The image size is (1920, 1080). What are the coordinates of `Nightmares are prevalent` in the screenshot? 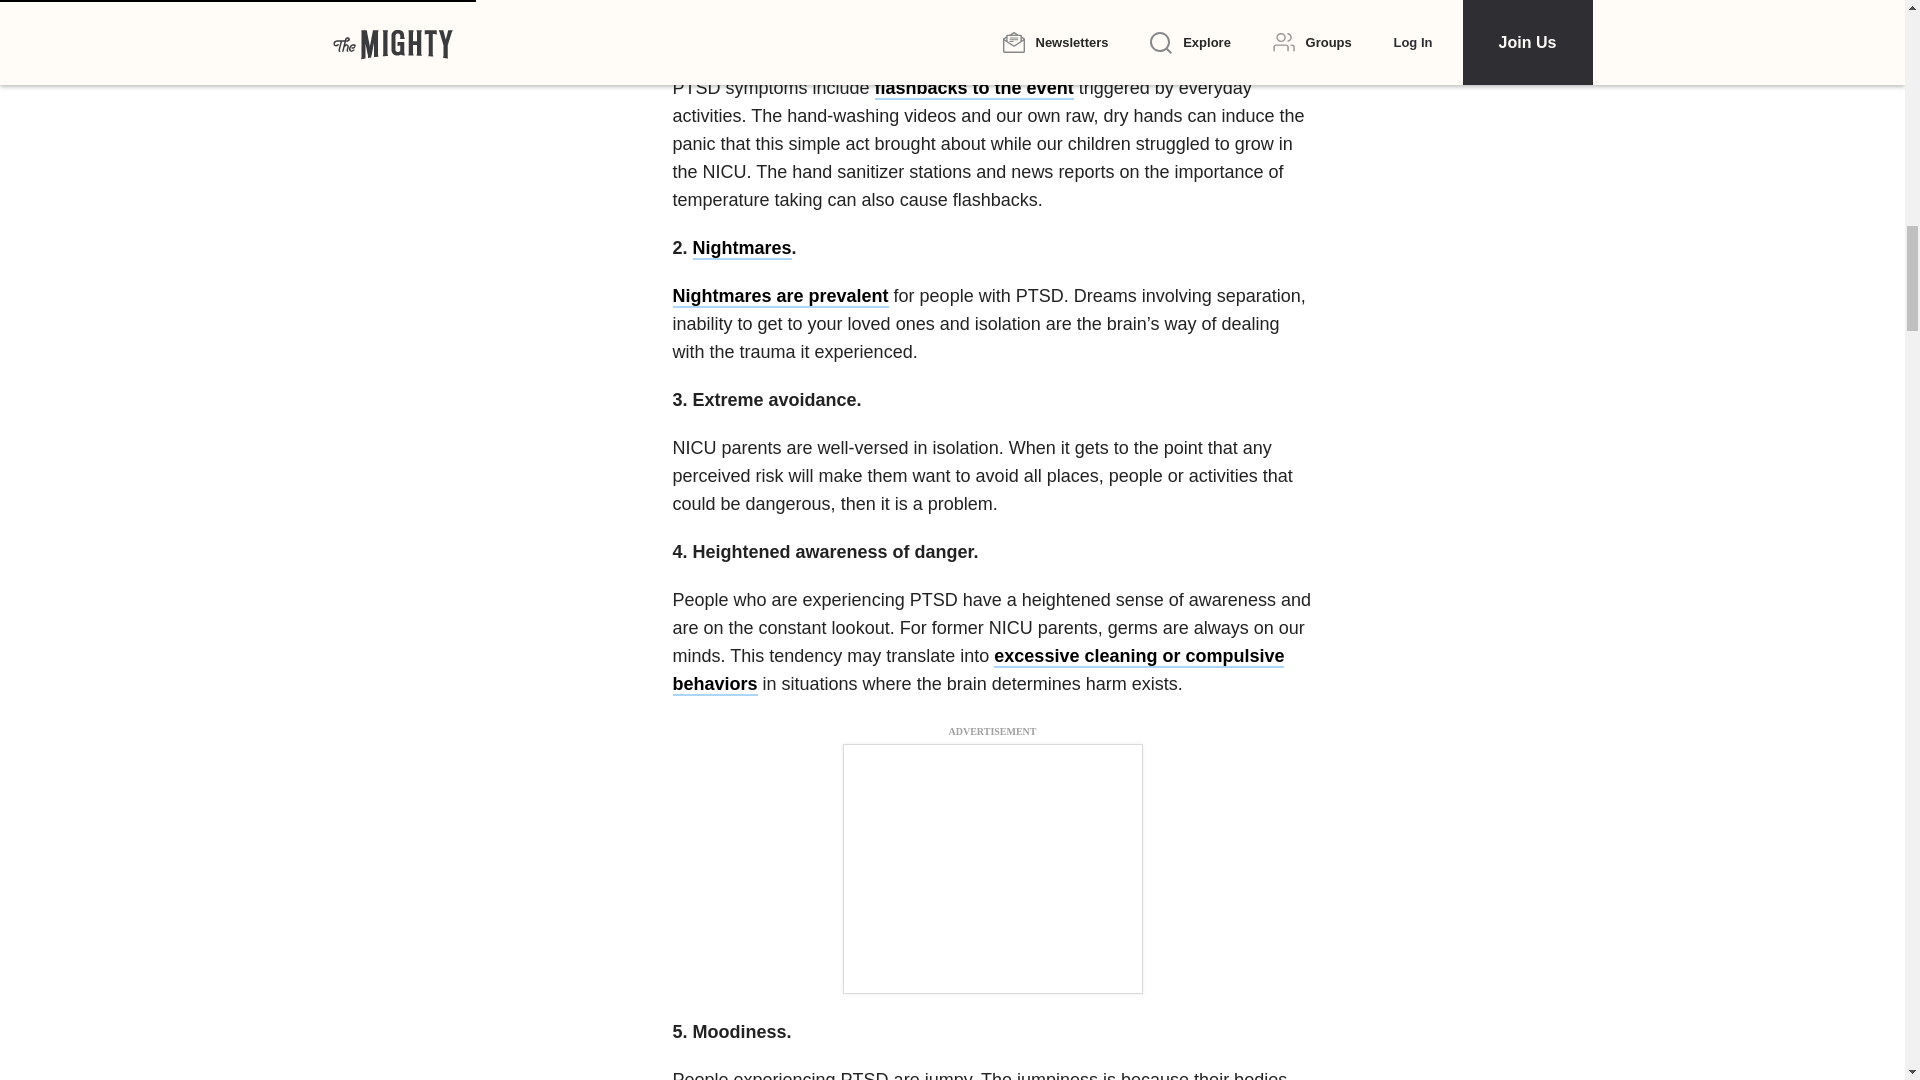 It's located at (780, 296).